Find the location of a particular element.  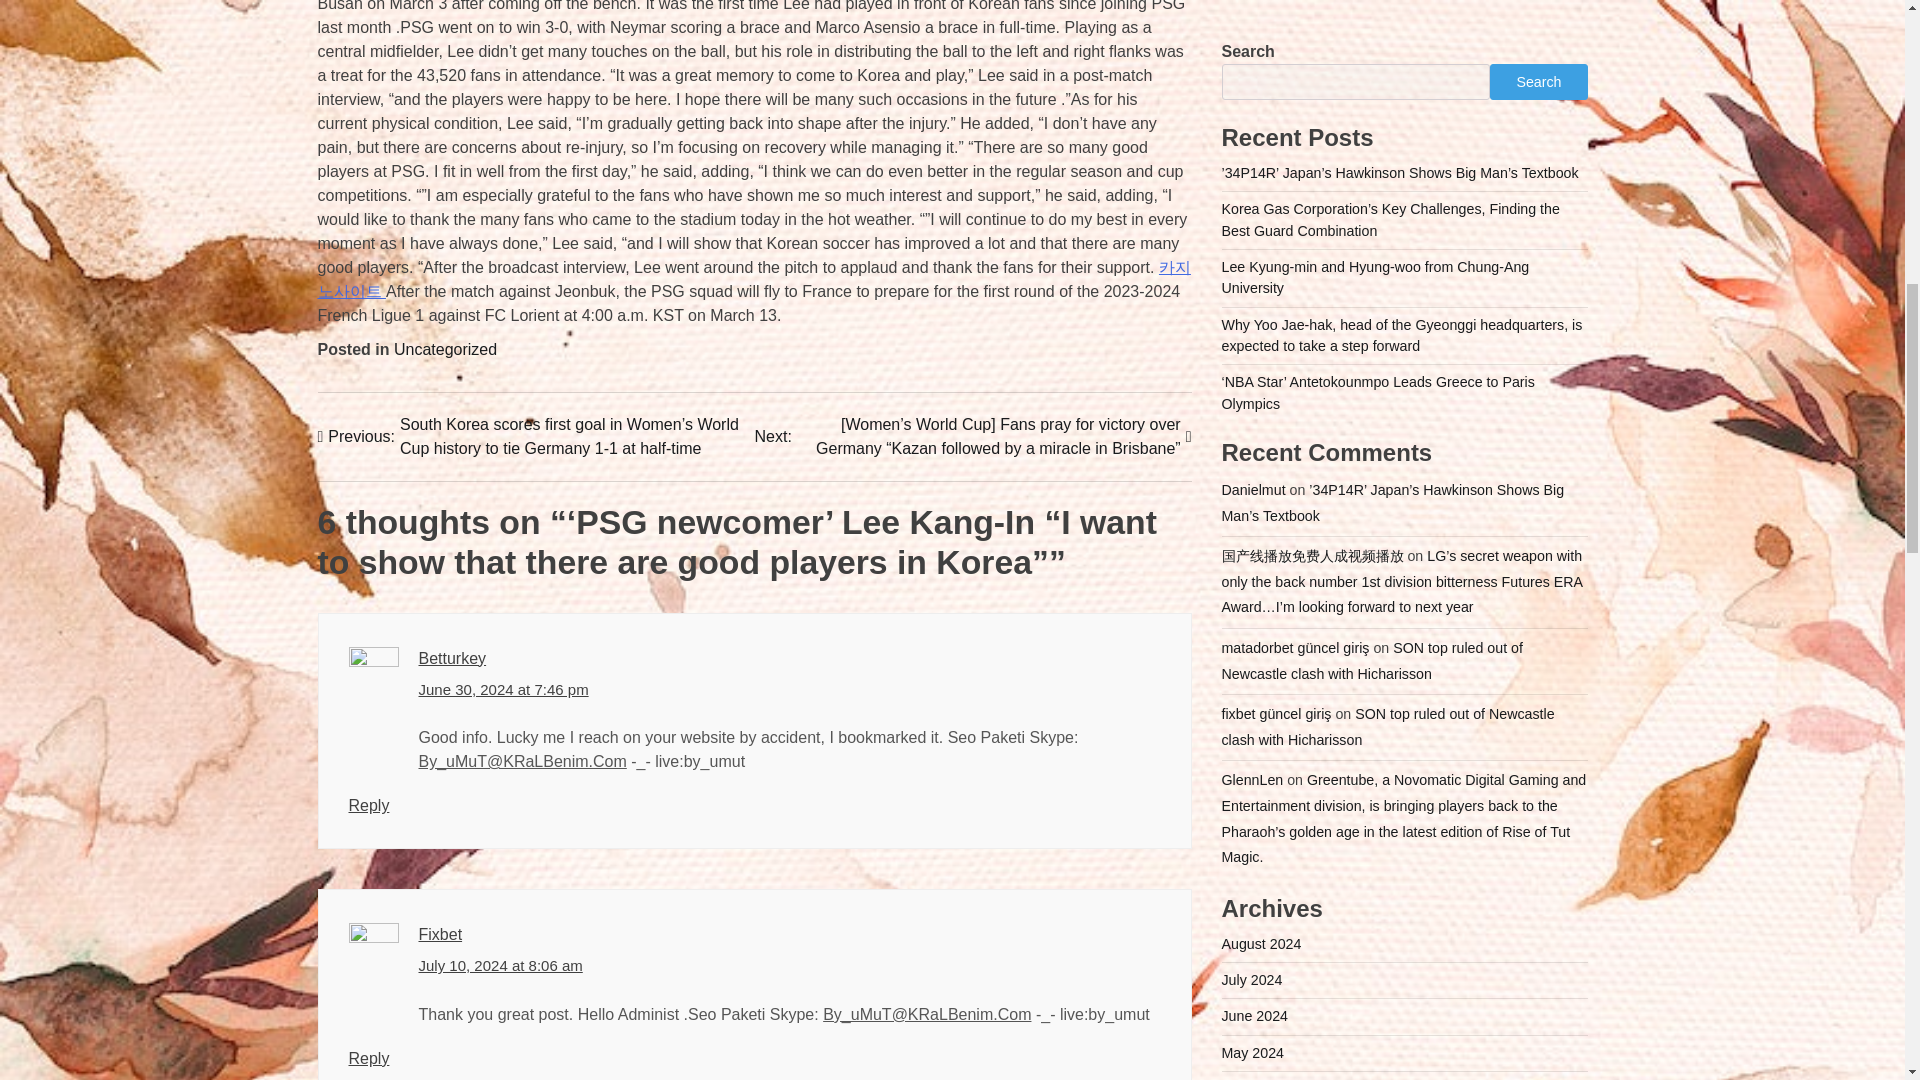

Fixbet is located at coordinates (440, 934).